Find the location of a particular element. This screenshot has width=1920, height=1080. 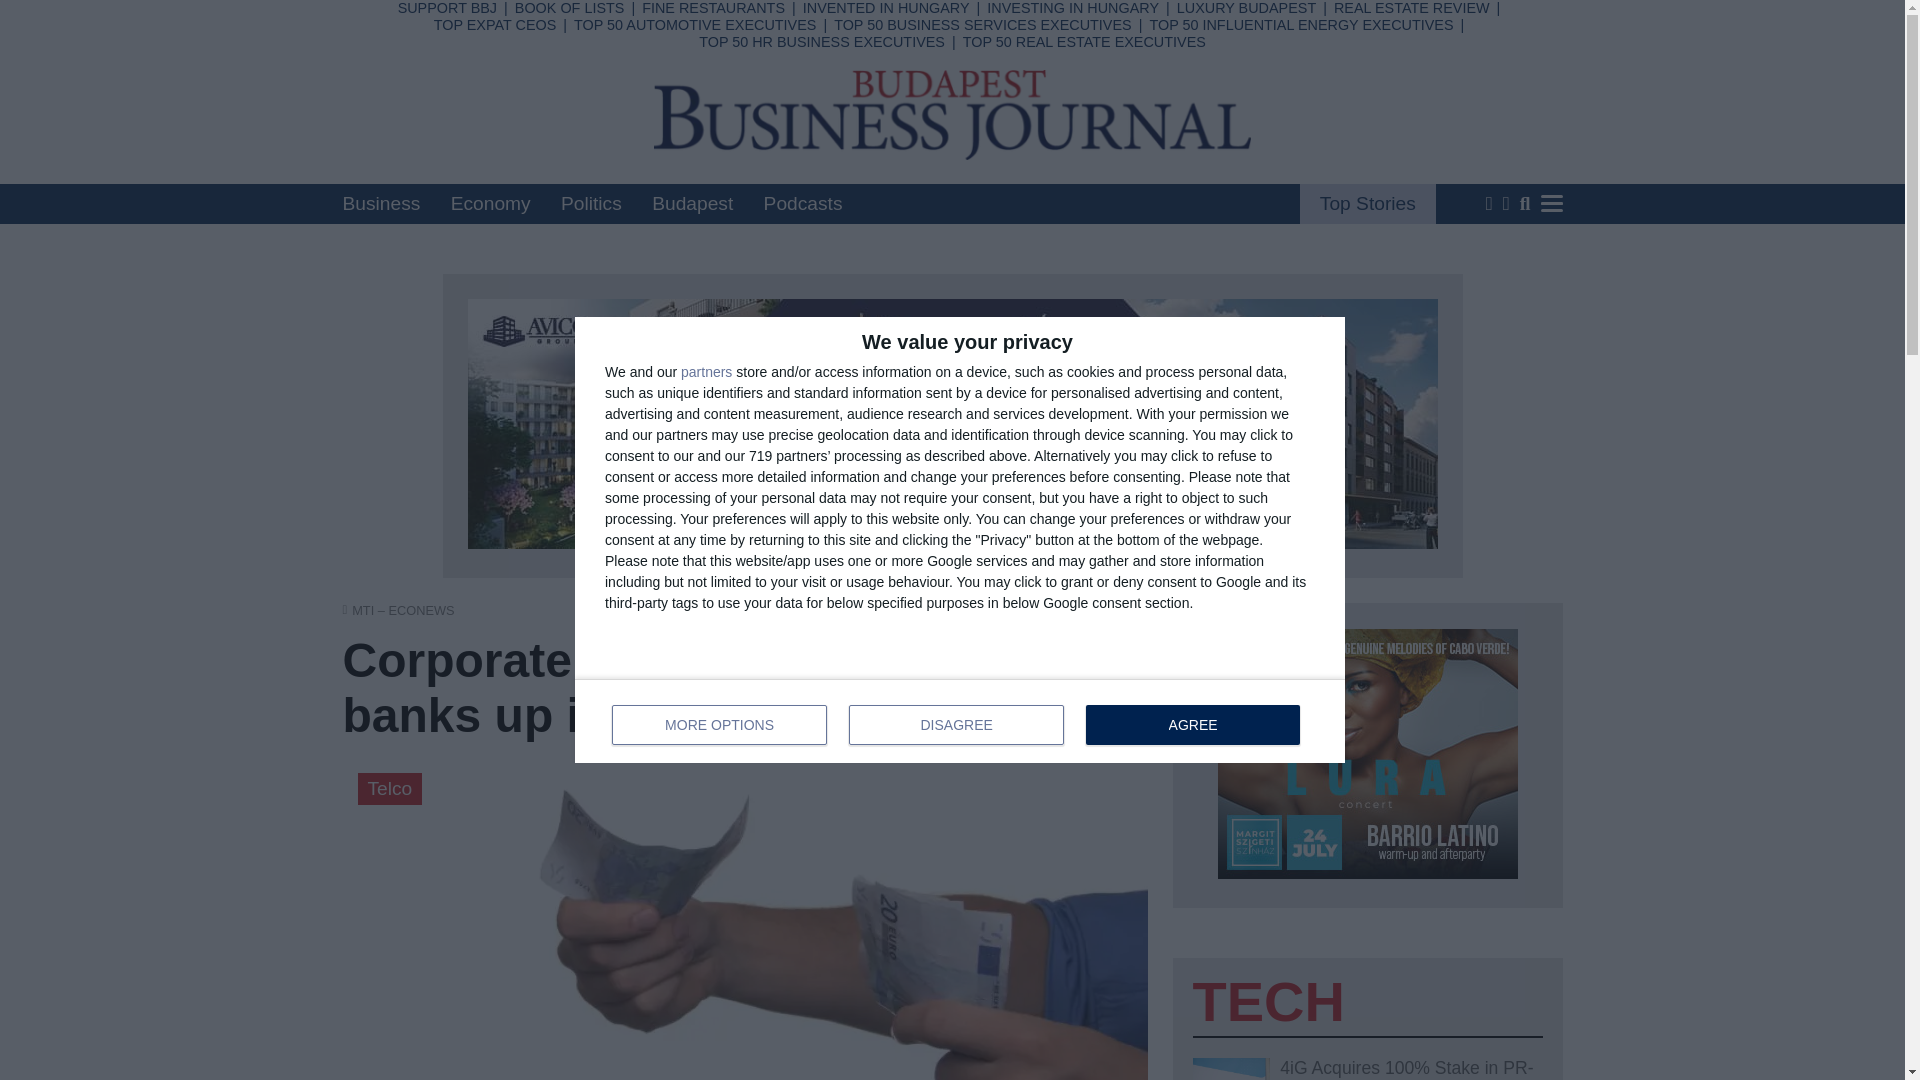

REAL ESTATE REVIEW is located at coordinates (1412, 8).